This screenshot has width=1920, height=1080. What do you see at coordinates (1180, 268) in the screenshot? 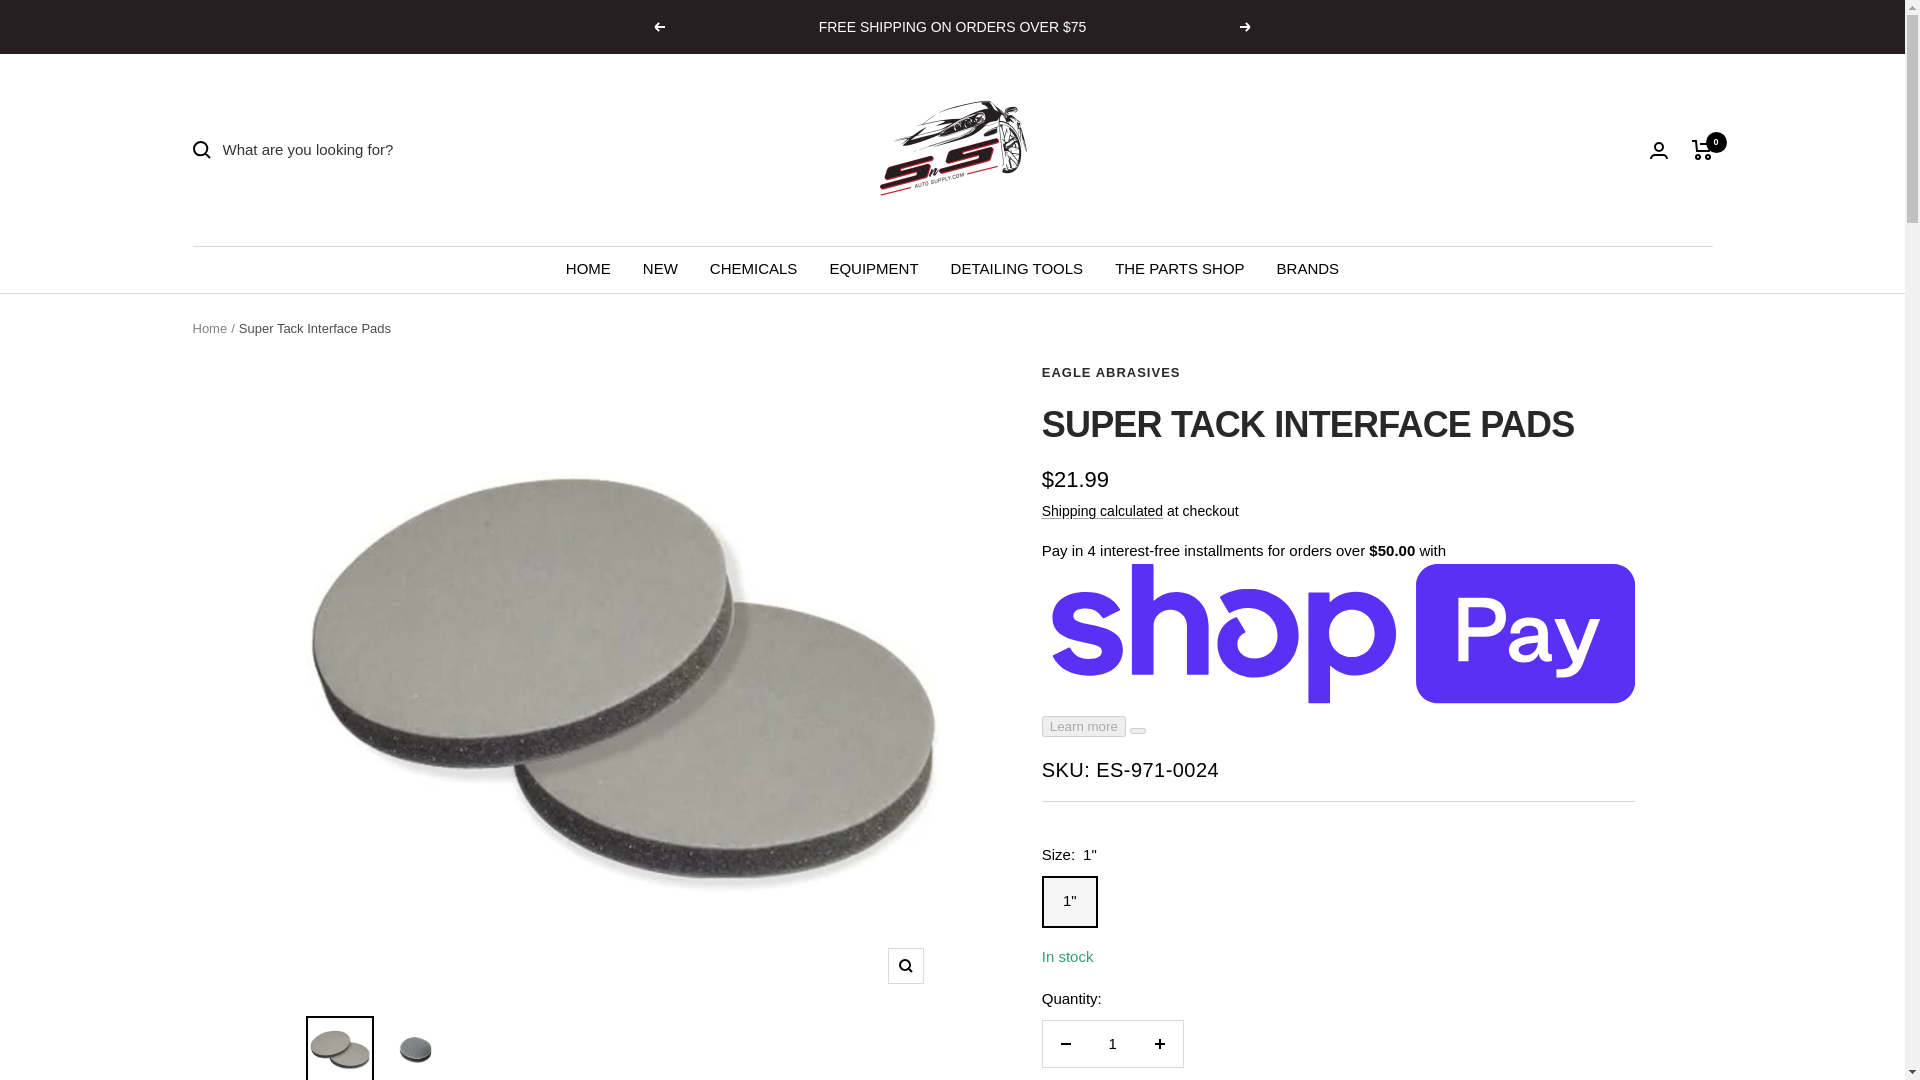
I see `THE PARTS SHOP` at bounding box center [1180, 268].